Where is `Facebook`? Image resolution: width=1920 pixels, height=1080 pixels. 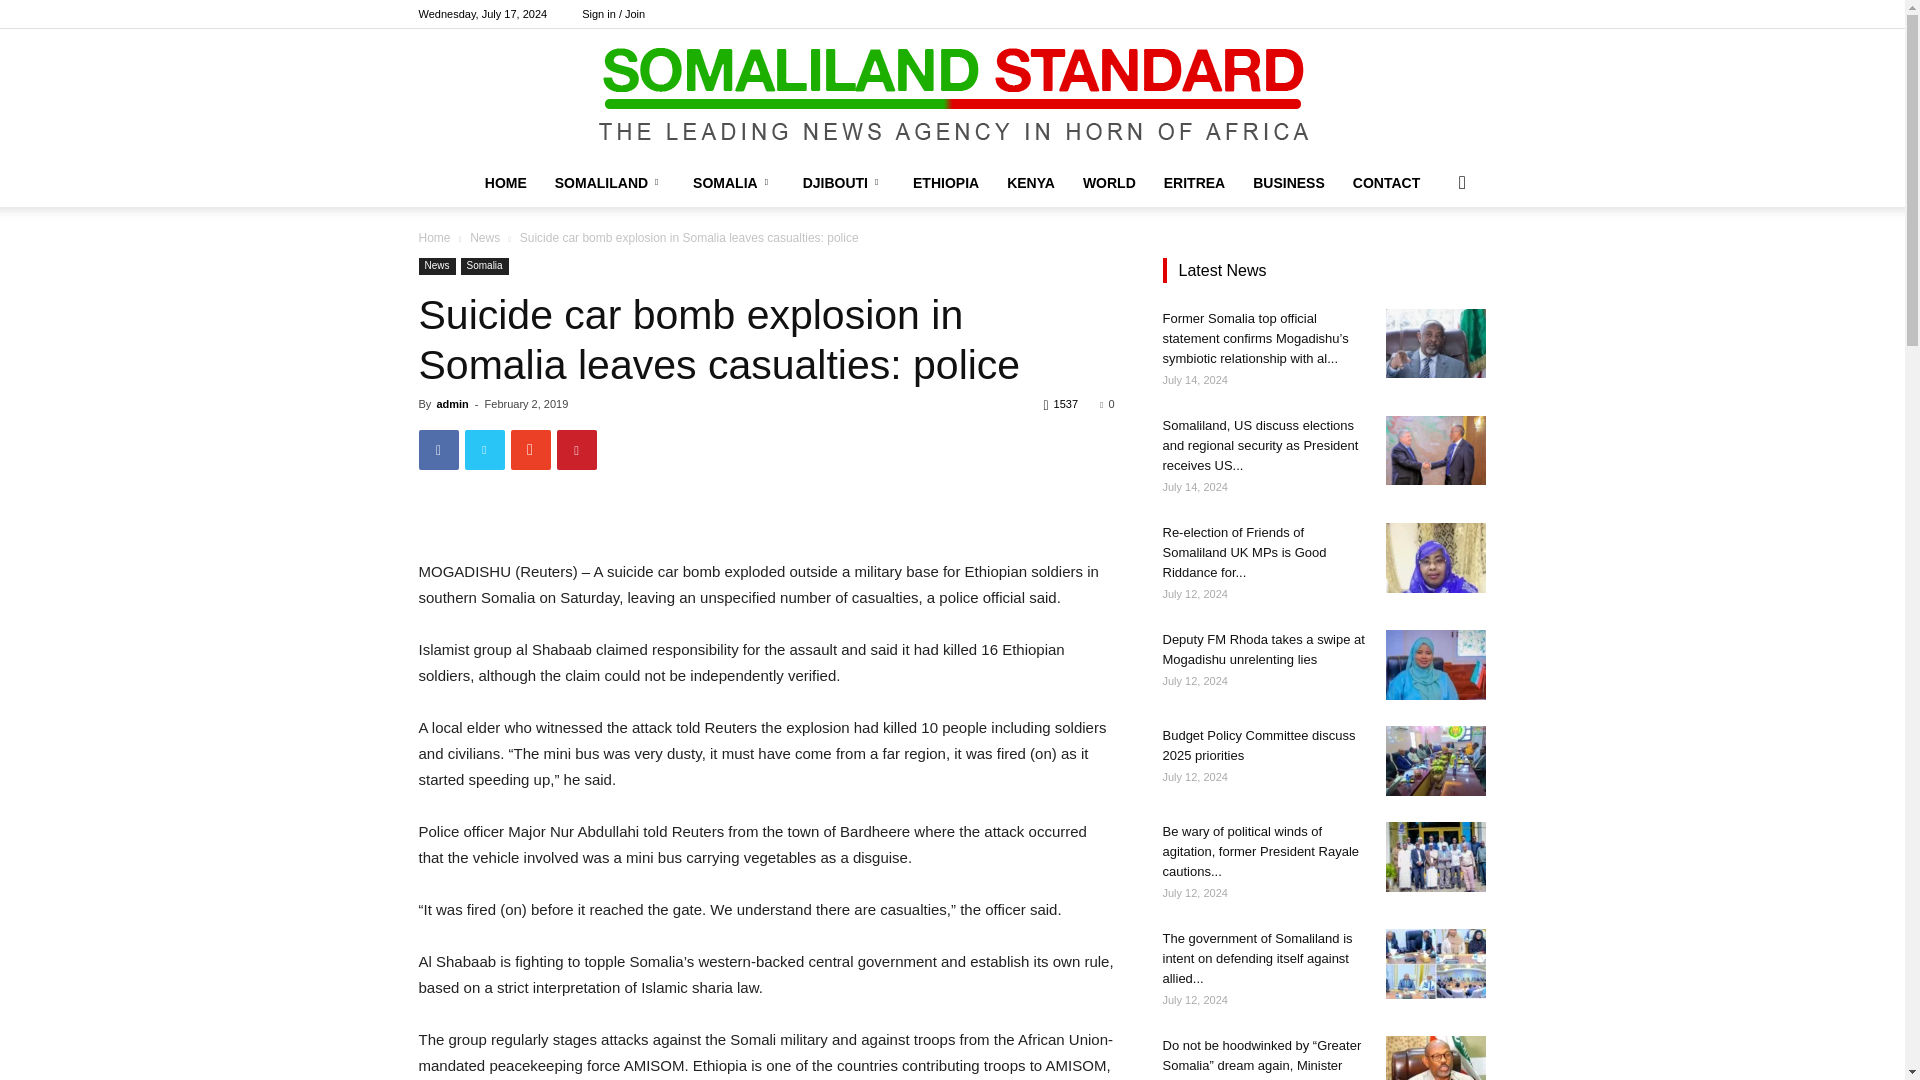
Facebook is located at coordinates (1372, 14).